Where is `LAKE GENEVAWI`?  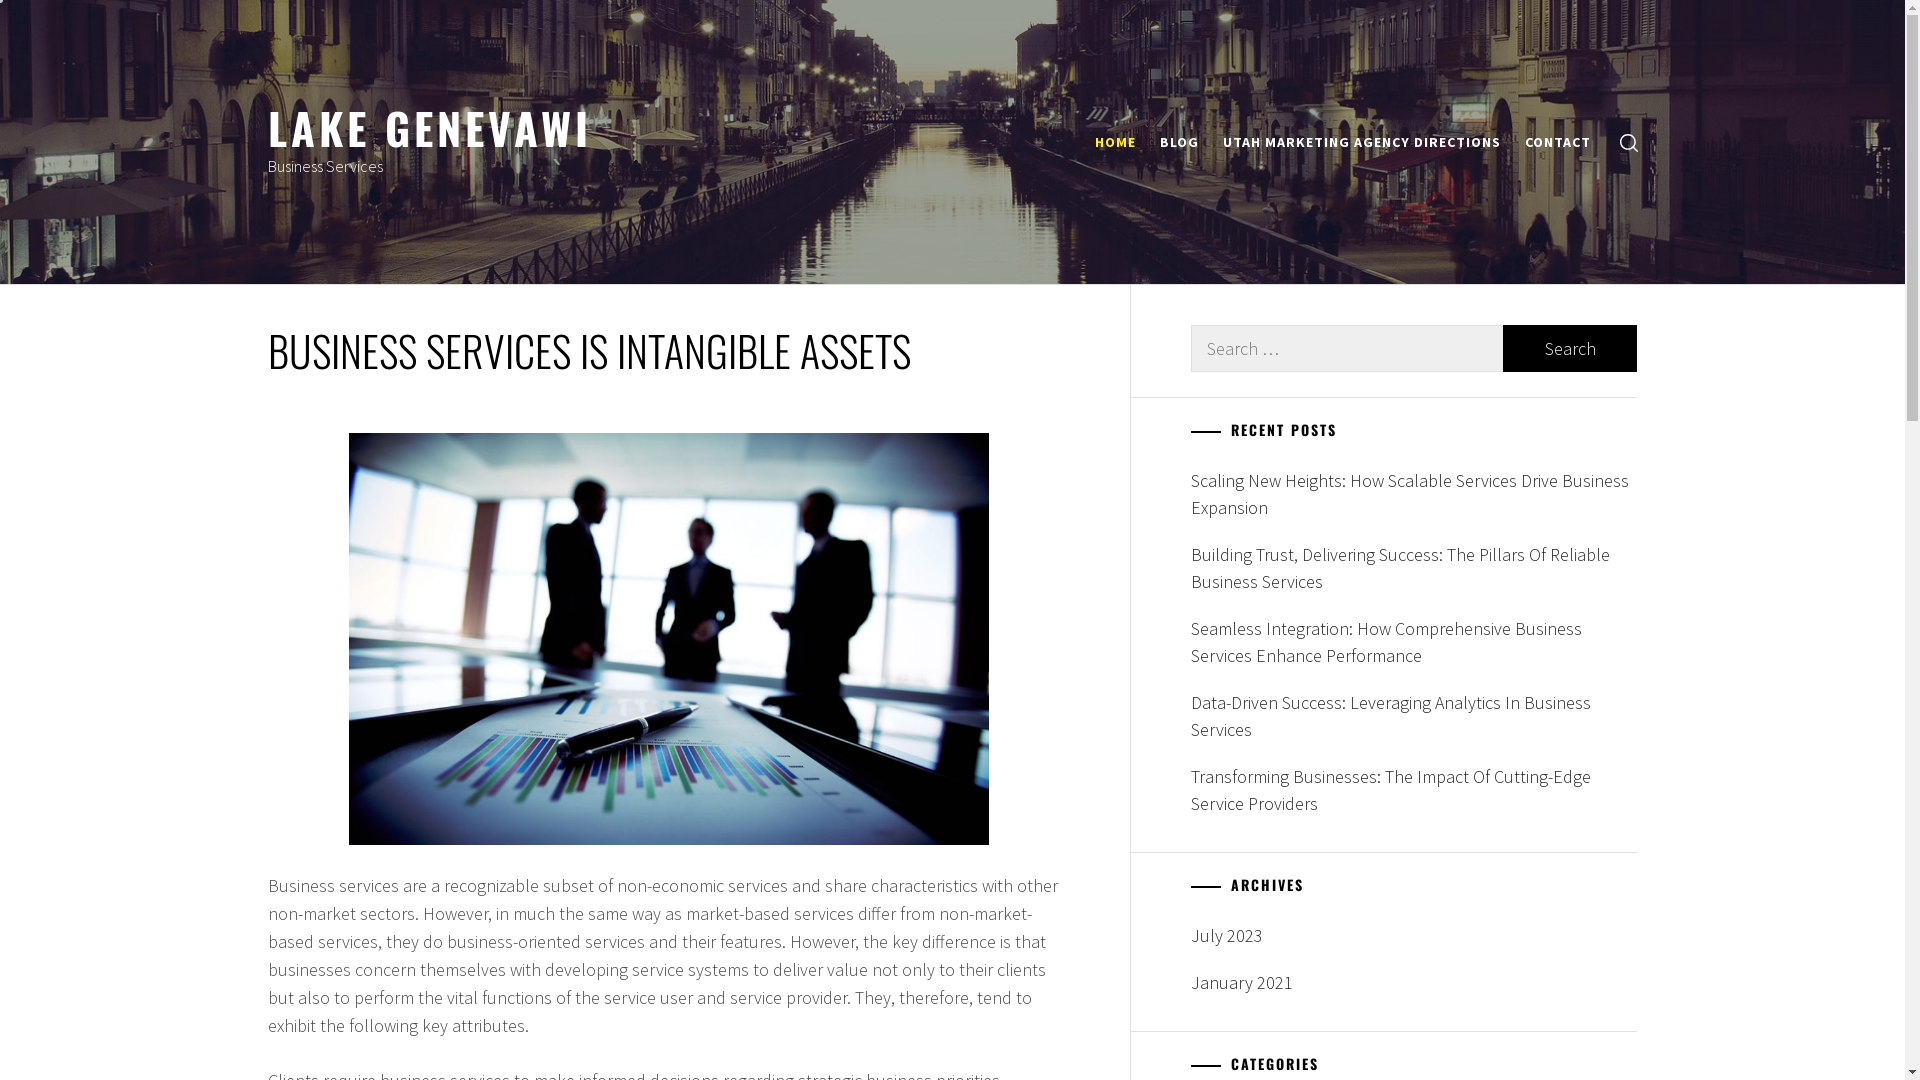
LAKE GENEVAWI is located at coordinates (430, 127).